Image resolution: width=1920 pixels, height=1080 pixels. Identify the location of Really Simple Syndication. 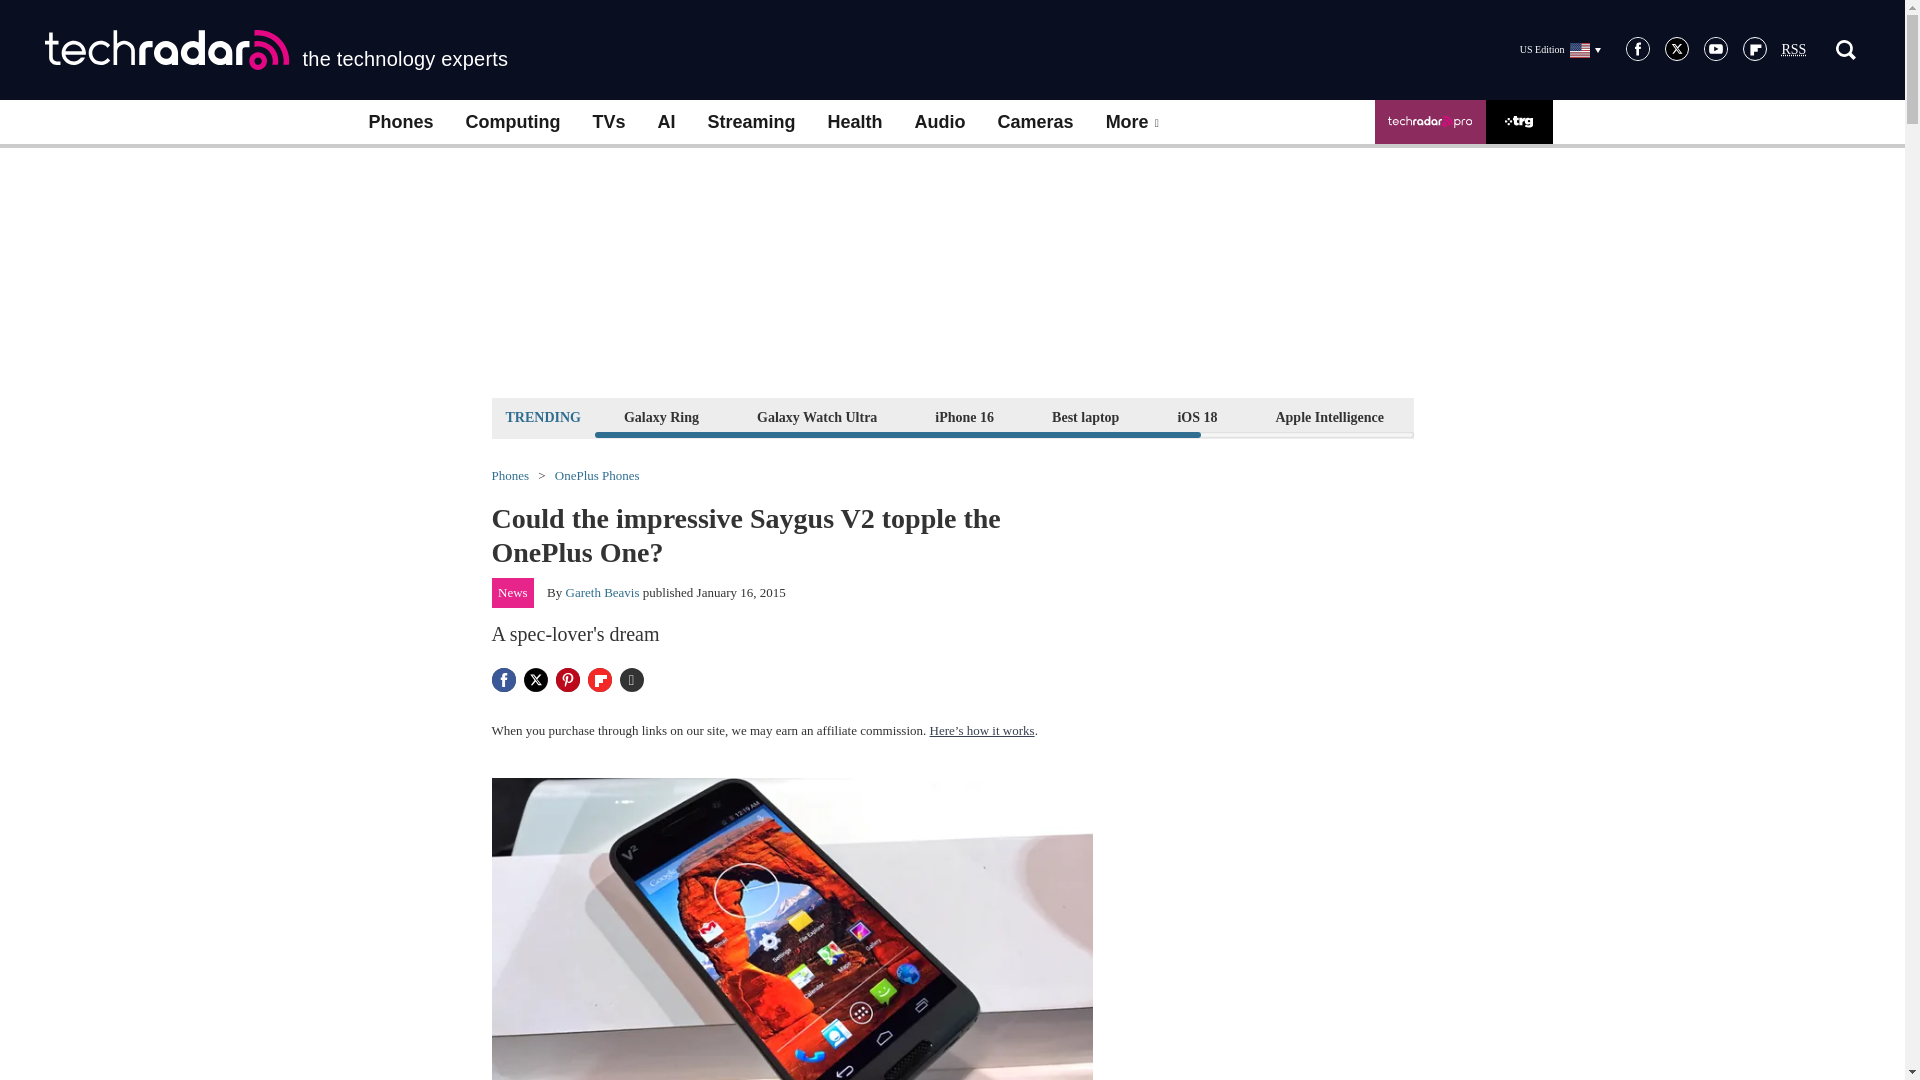
(1794, 50).